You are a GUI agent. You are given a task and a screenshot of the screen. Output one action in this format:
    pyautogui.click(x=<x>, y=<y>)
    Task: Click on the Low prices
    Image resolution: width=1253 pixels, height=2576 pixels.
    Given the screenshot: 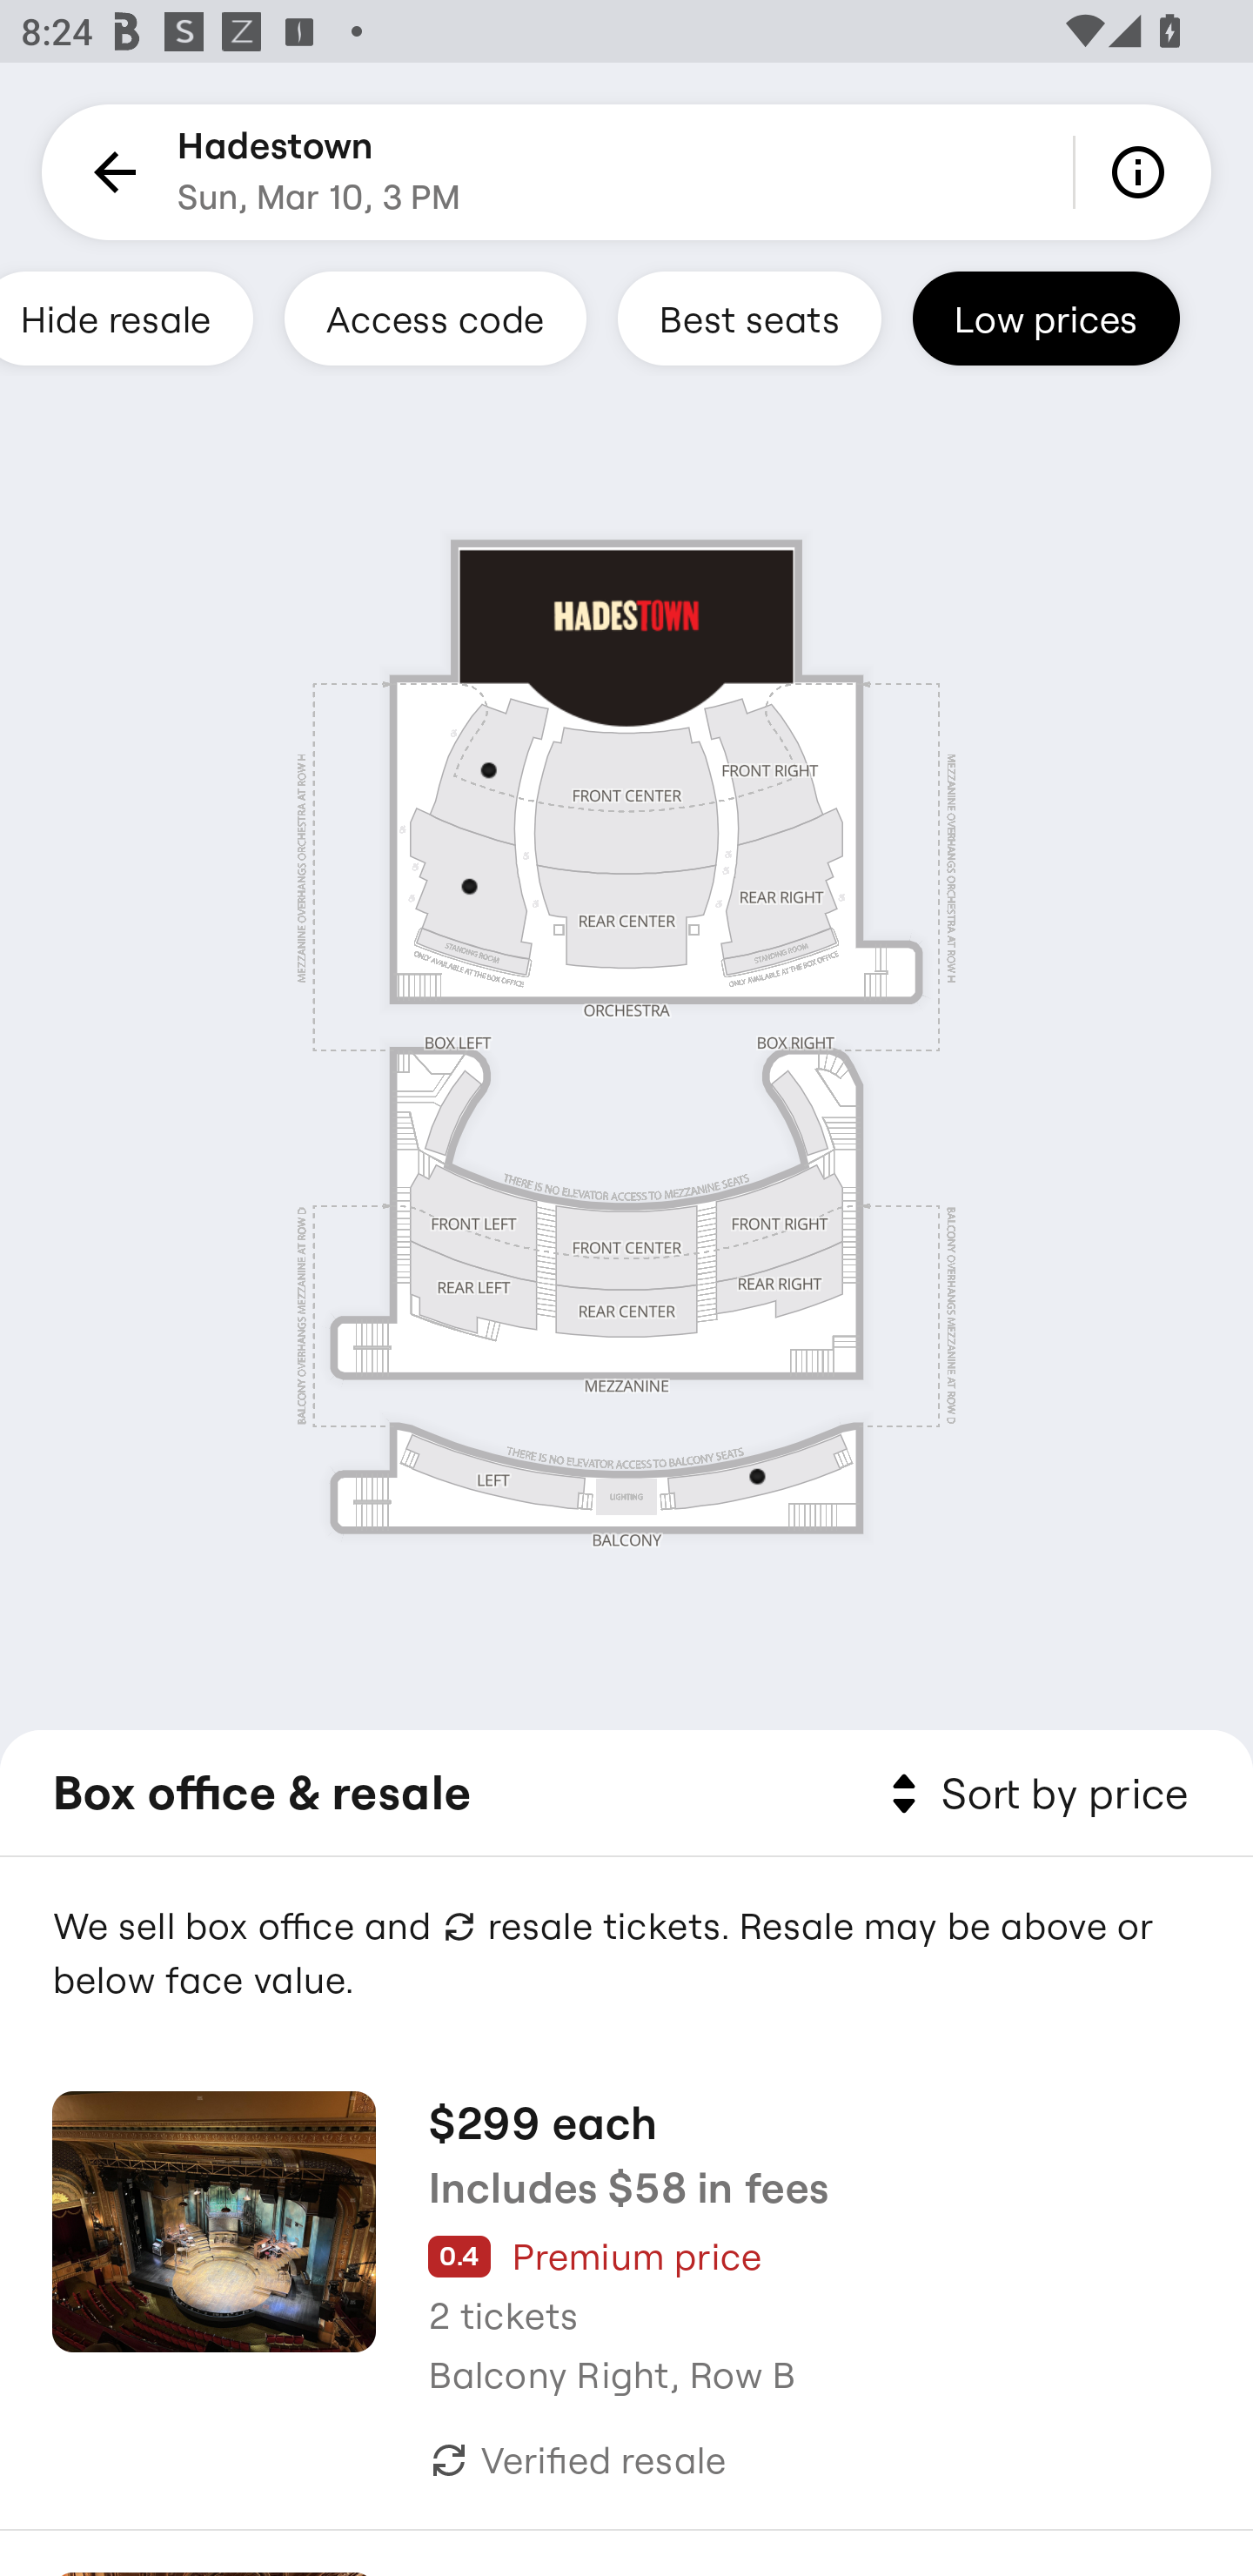 What is the action you would take?
    pyautogui.click(x=1046, y=318)
    